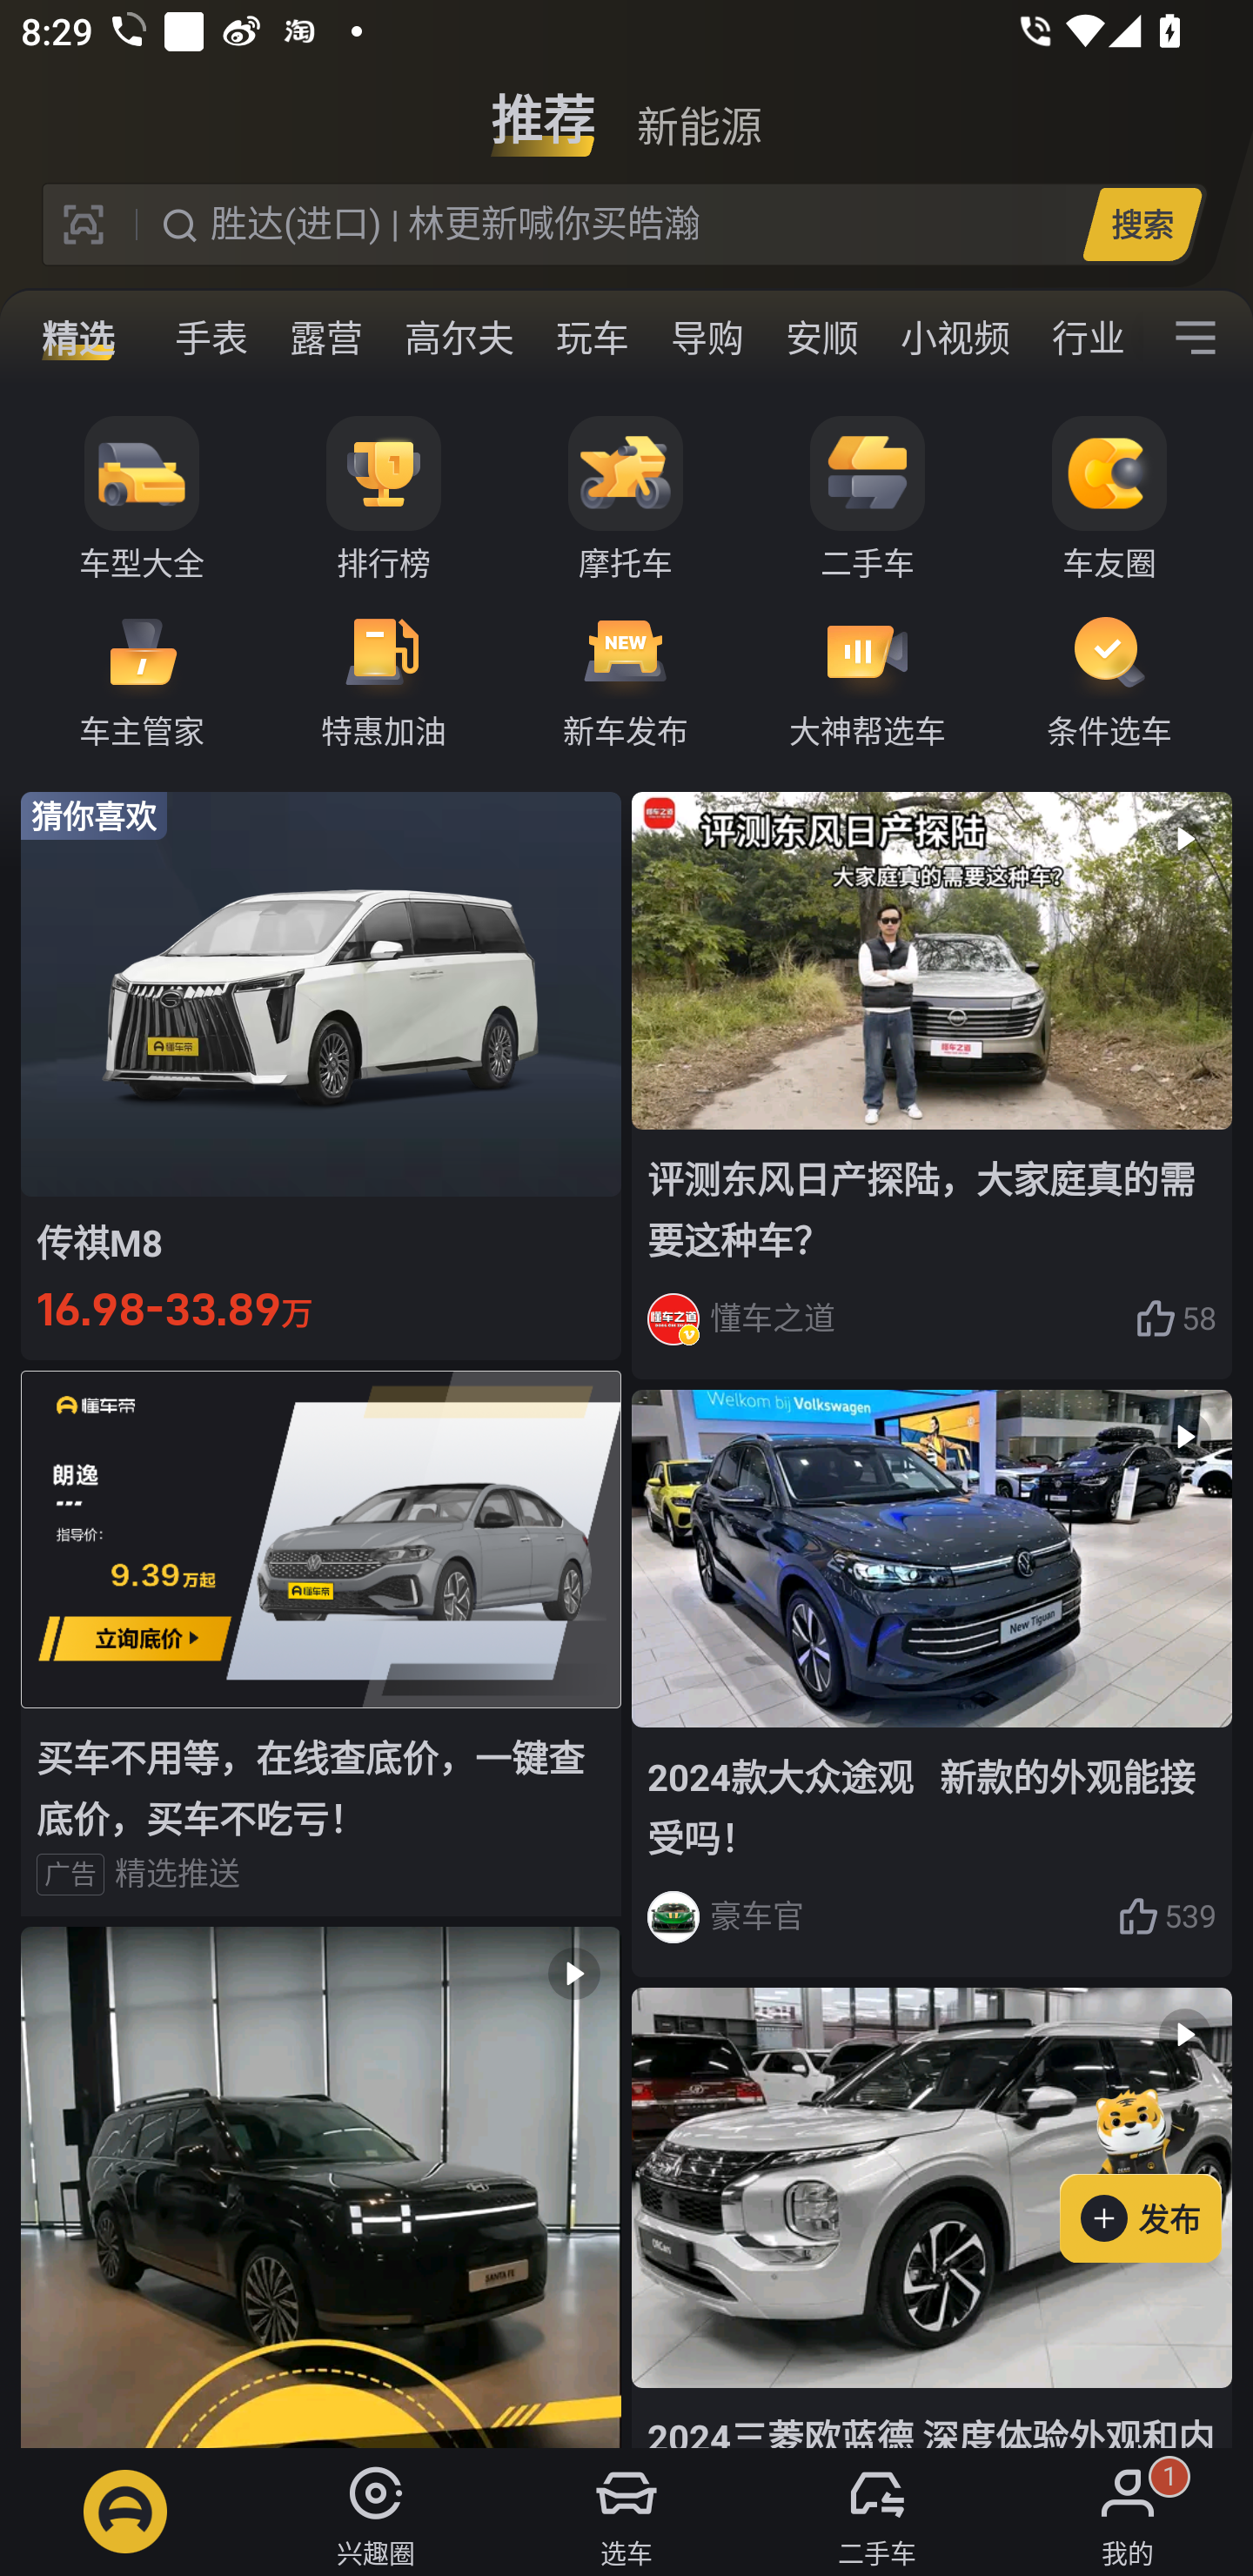 The height and width of the screenshot is (2576, 1253). Describe the element at coordinates (1109, 500) in the screenshot. I see `车友圈` at that location.